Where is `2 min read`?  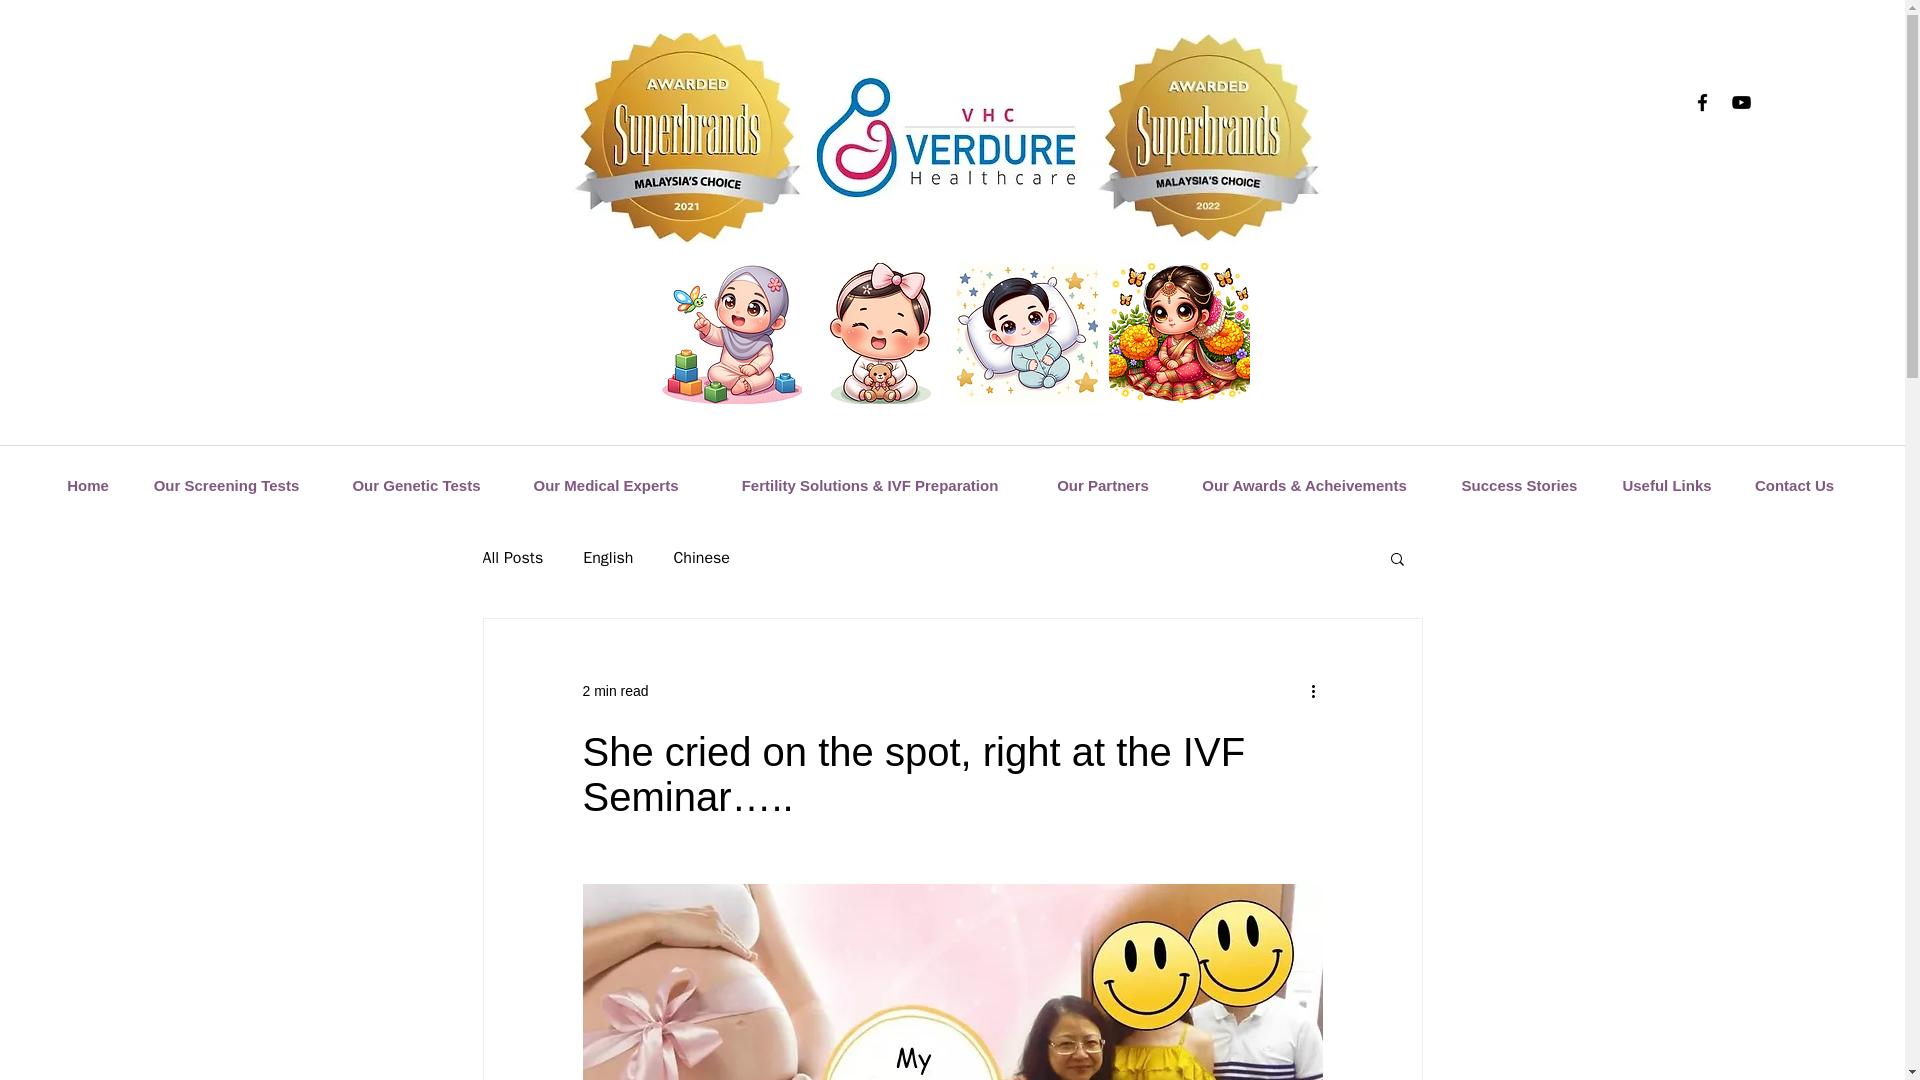
2 min read is located at coordinates (614, 689).